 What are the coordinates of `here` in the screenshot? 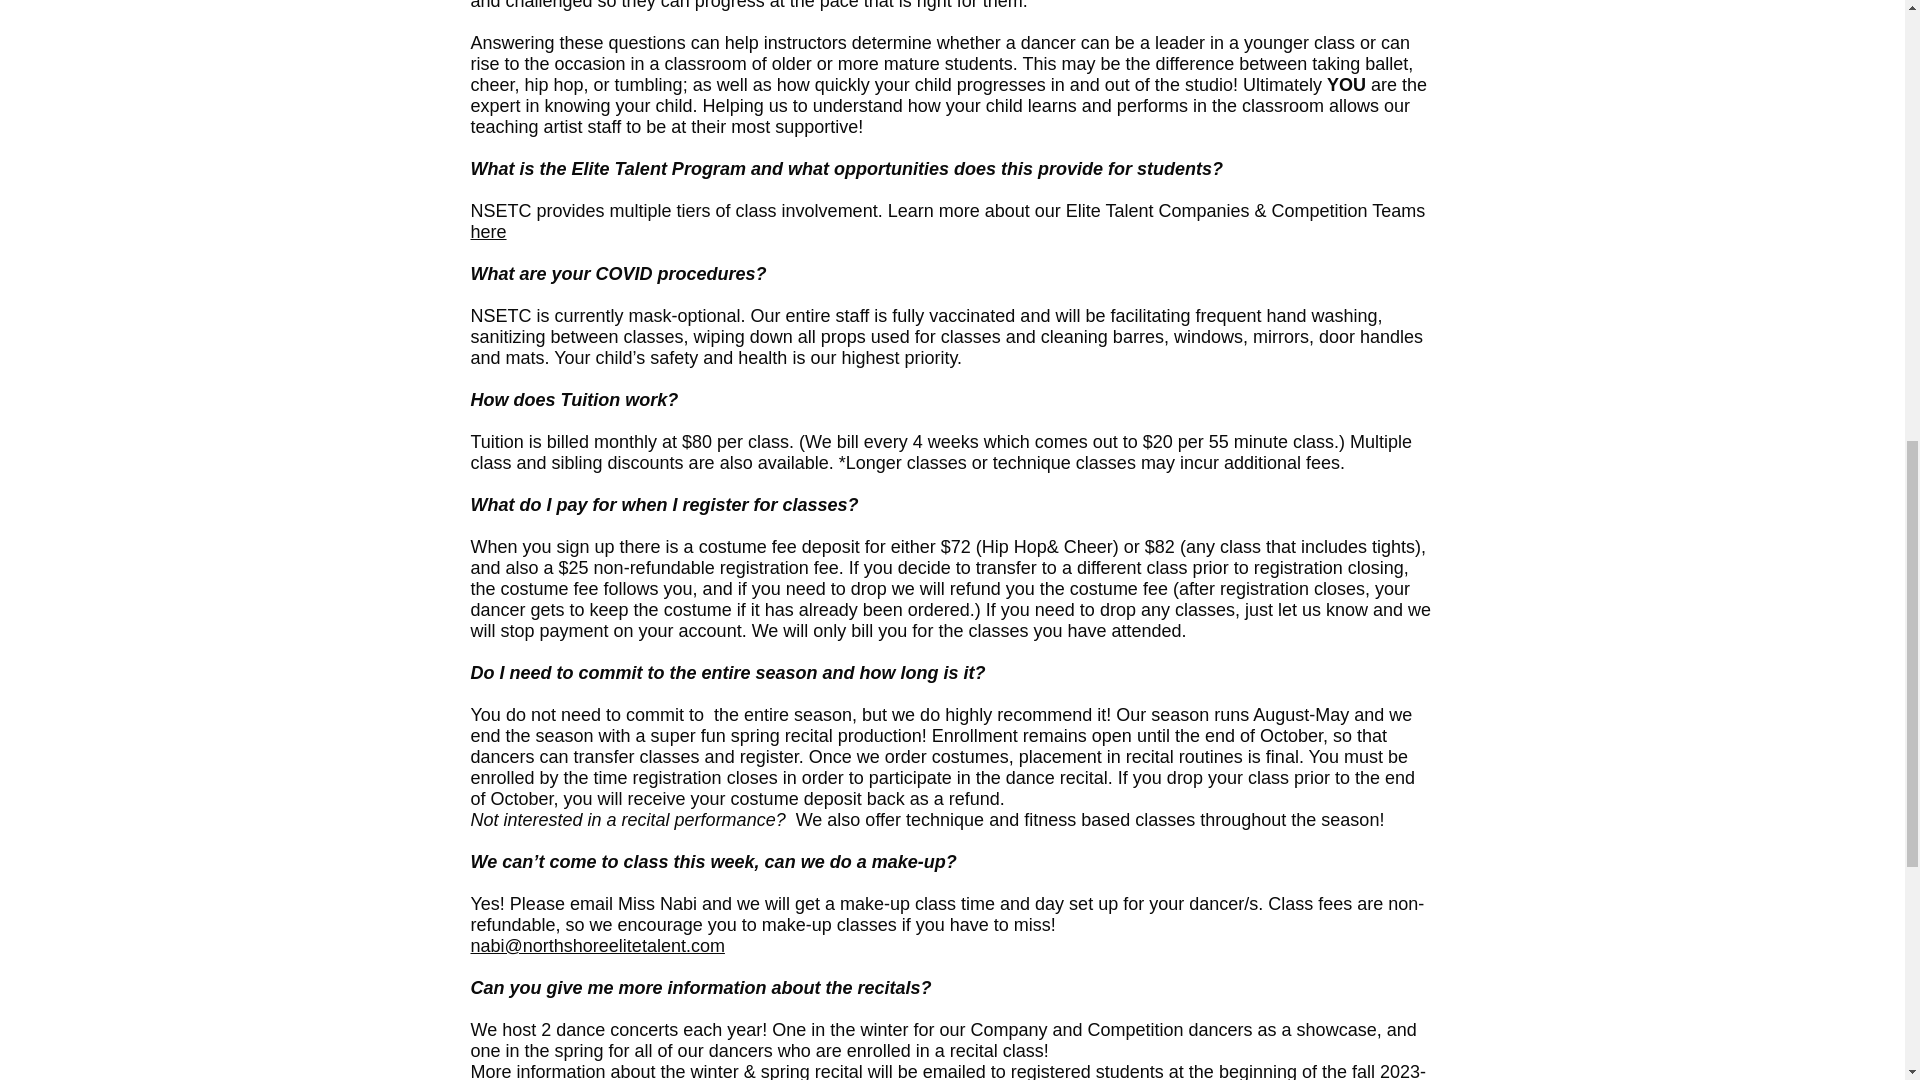 It's located at (488, 232).